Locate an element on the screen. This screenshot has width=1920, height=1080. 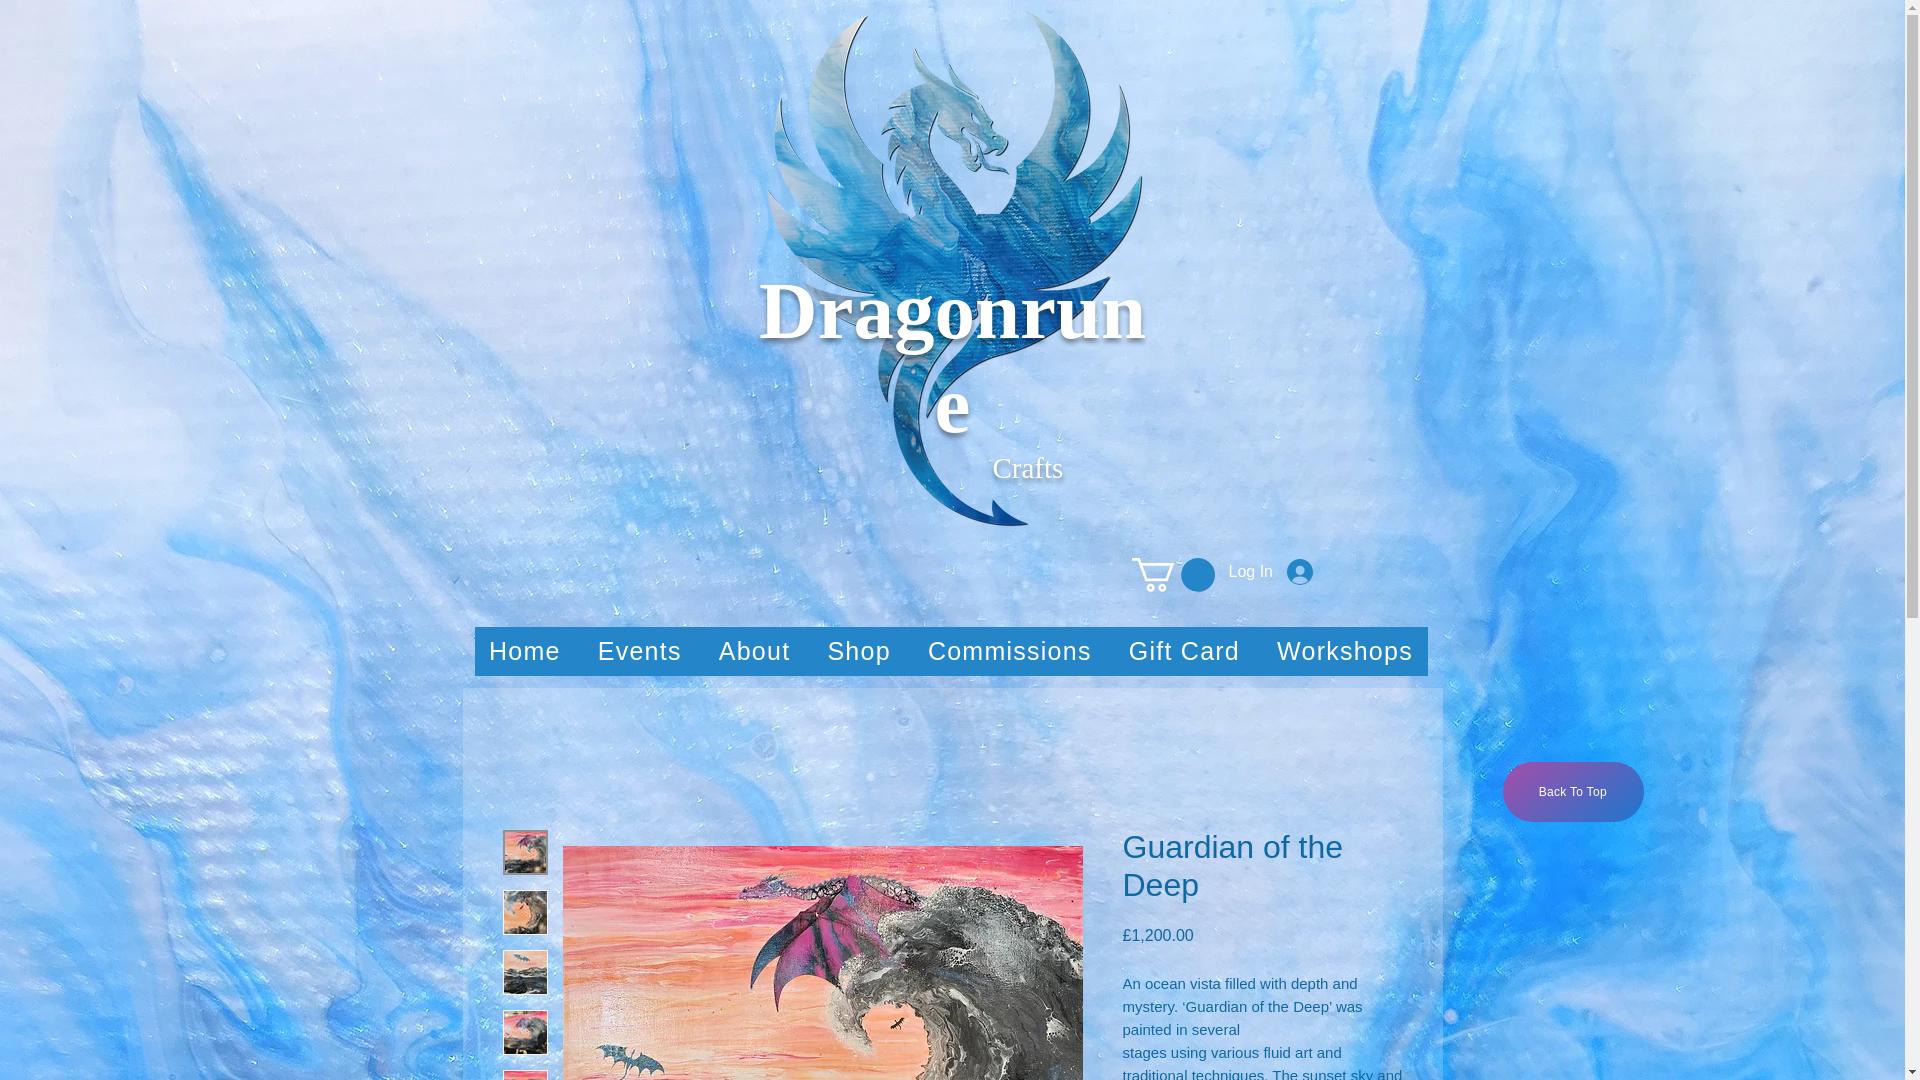
Home is located at coordinates (524, 652).